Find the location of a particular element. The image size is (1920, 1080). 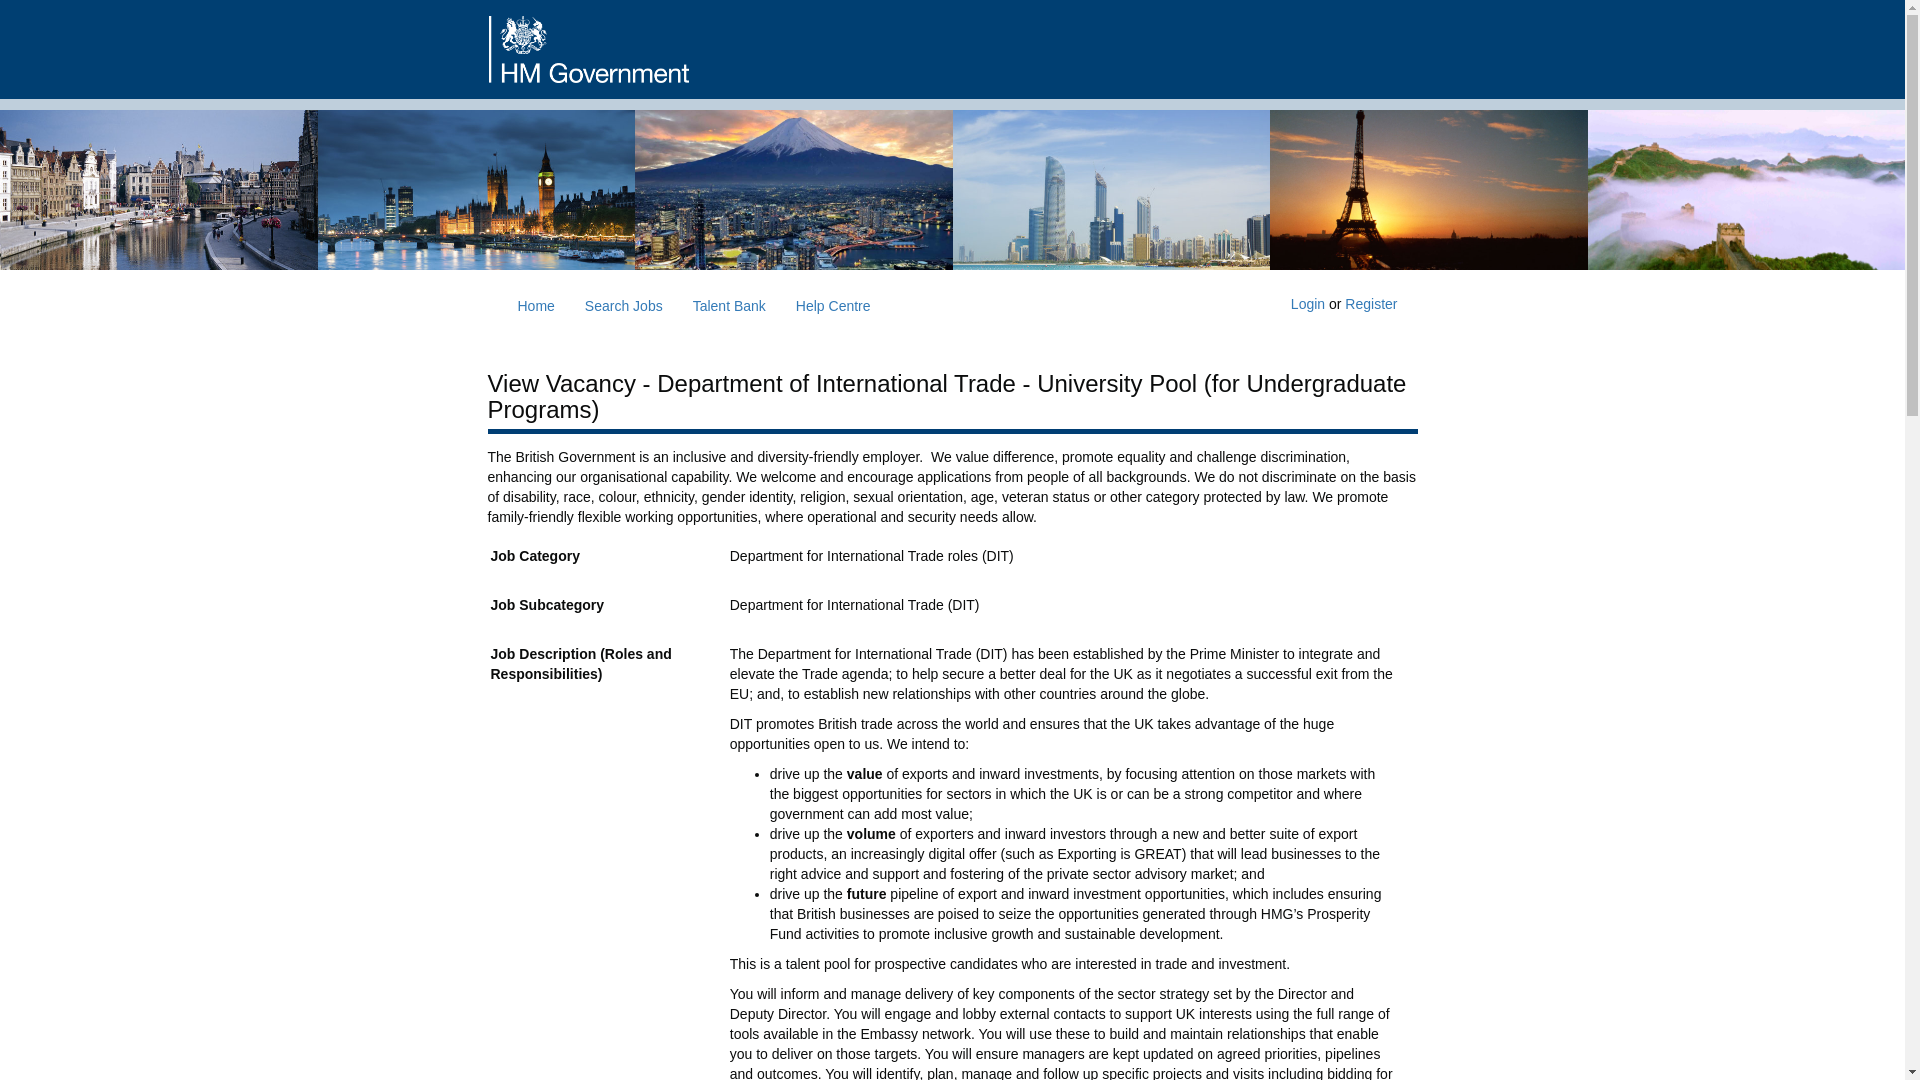

Home is located at coordinates (534, 305).